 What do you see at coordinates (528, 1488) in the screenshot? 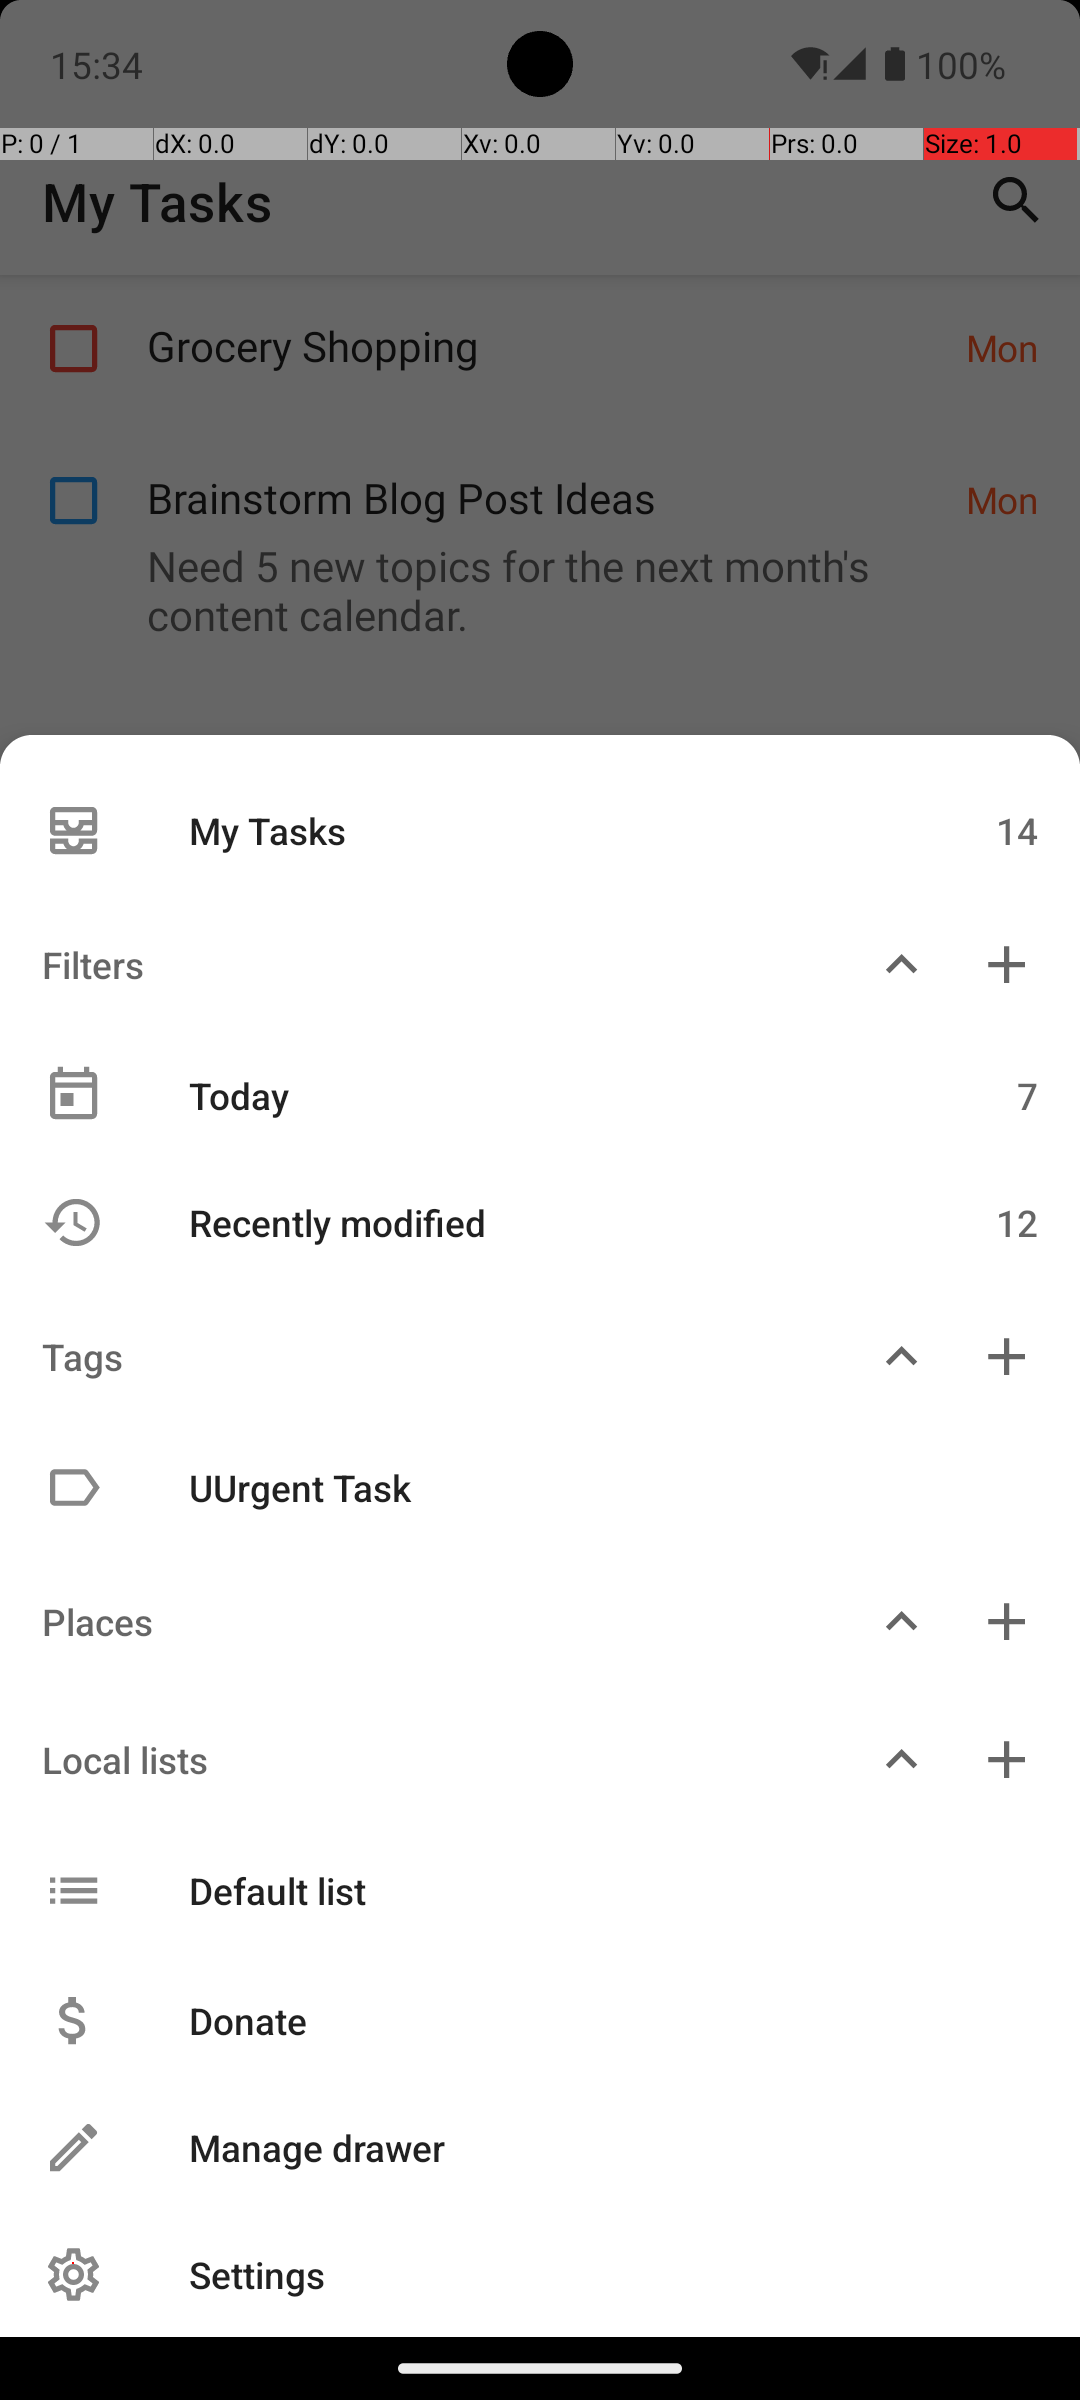
I see `UUrgent Task` at bounding box center [528, 1488].